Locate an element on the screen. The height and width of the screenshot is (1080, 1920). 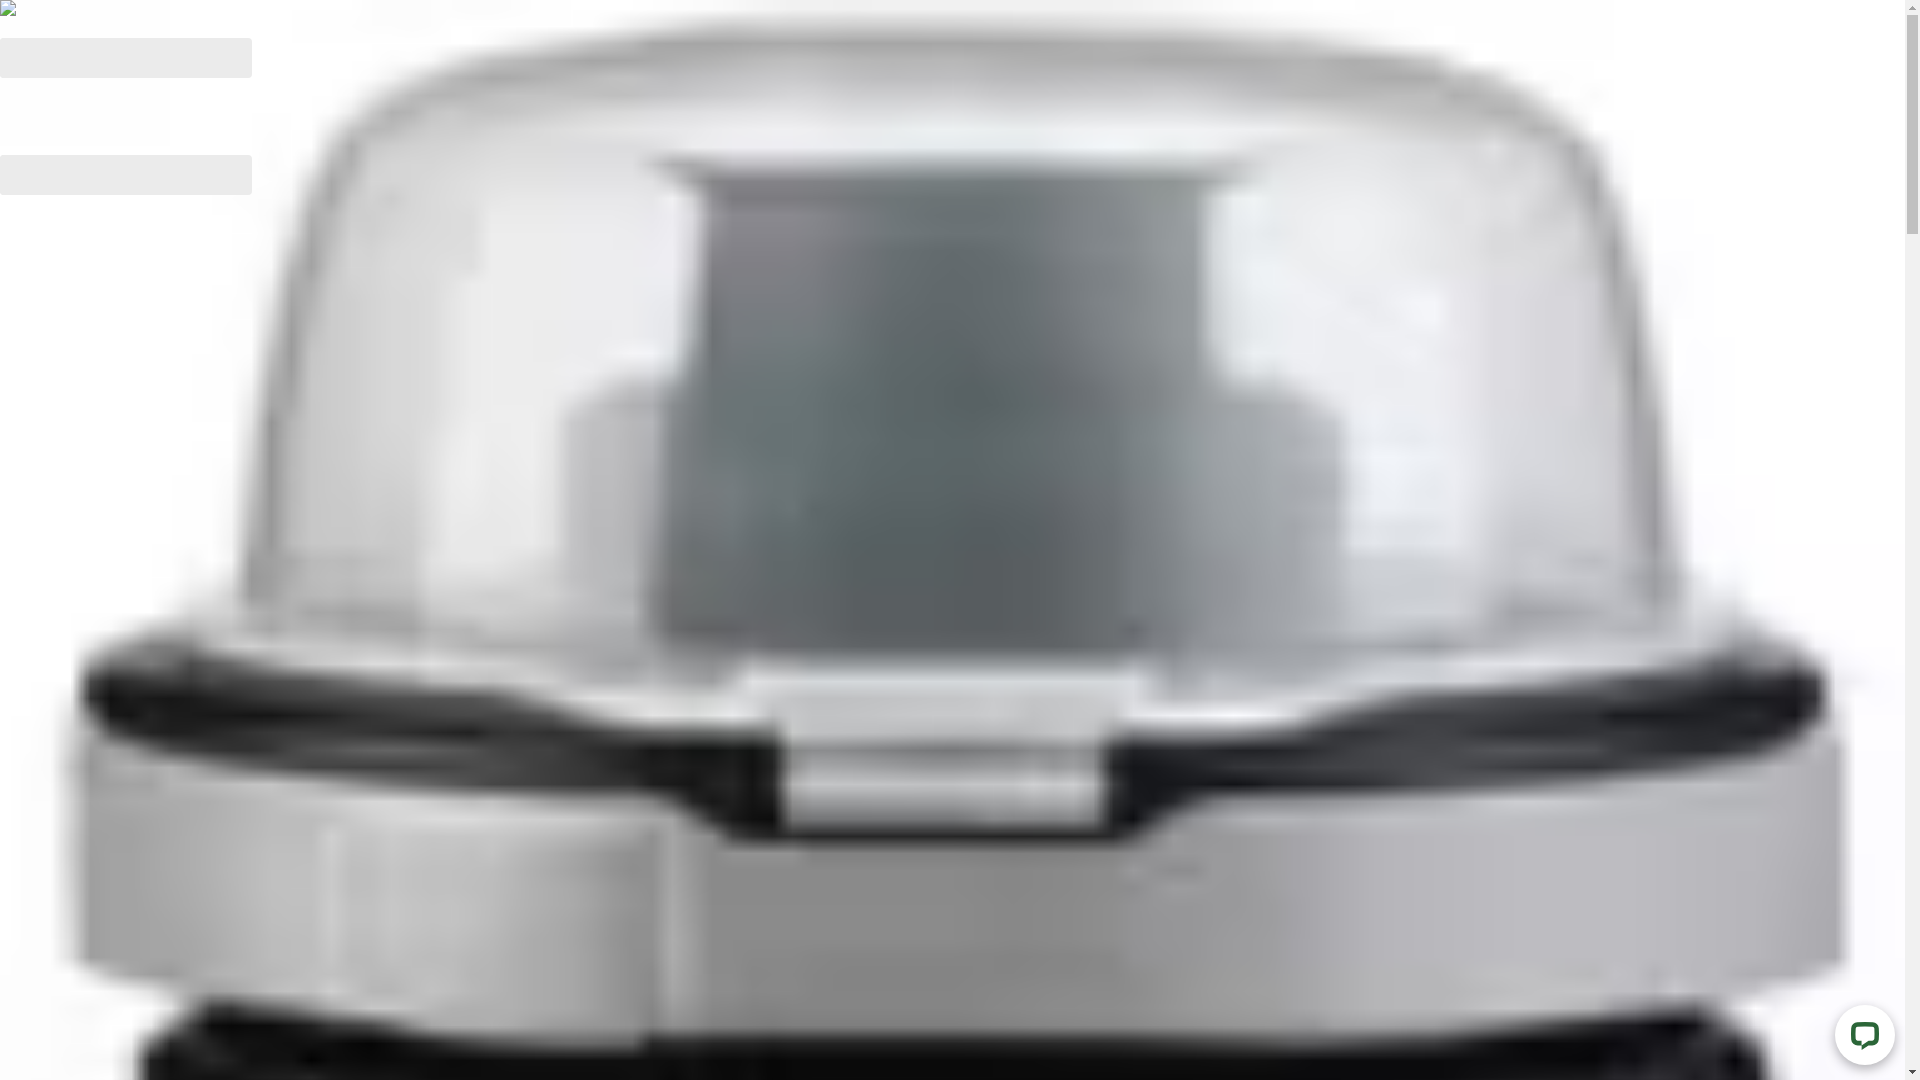
Gear is located at coordinates (74, 597).